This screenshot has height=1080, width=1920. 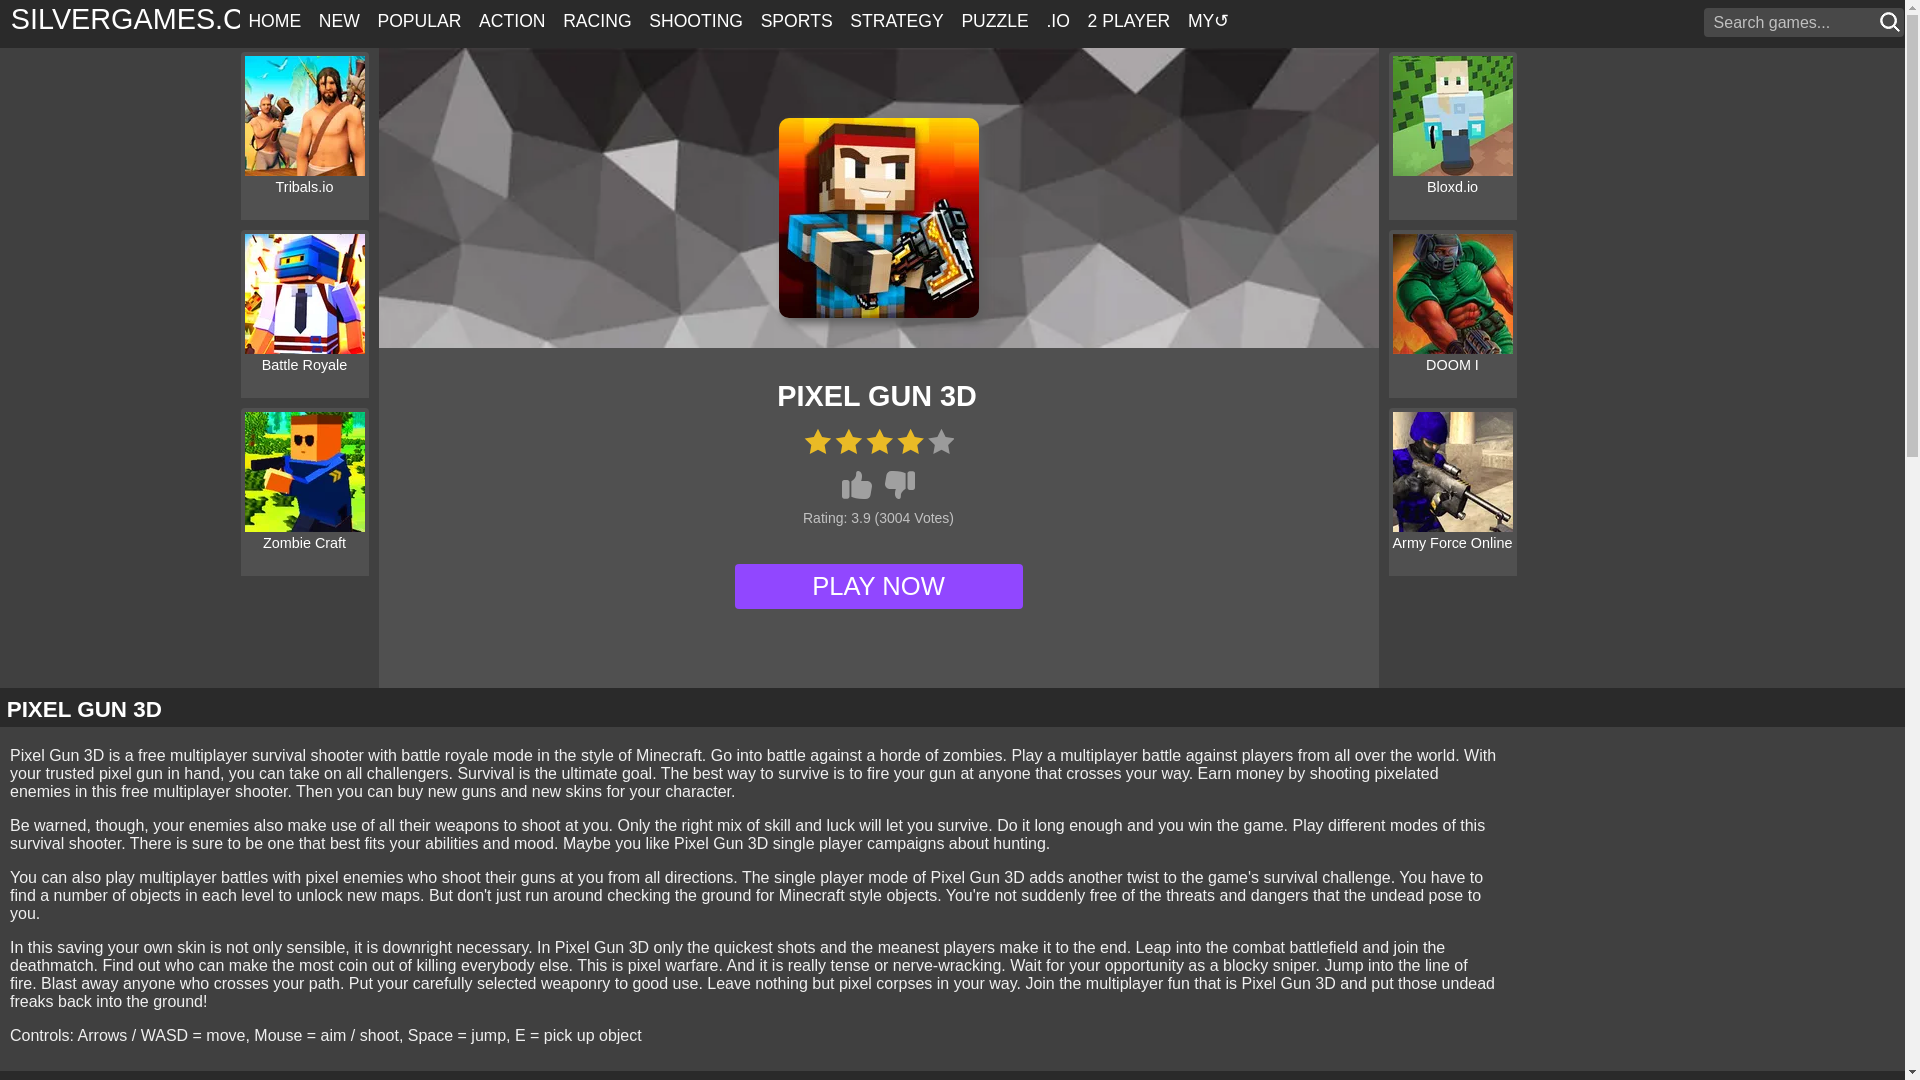 What do you see at coordinates (1128, 24) in the screenshot?
I see `2 PLAYER` at bounding box center [1128, 24].